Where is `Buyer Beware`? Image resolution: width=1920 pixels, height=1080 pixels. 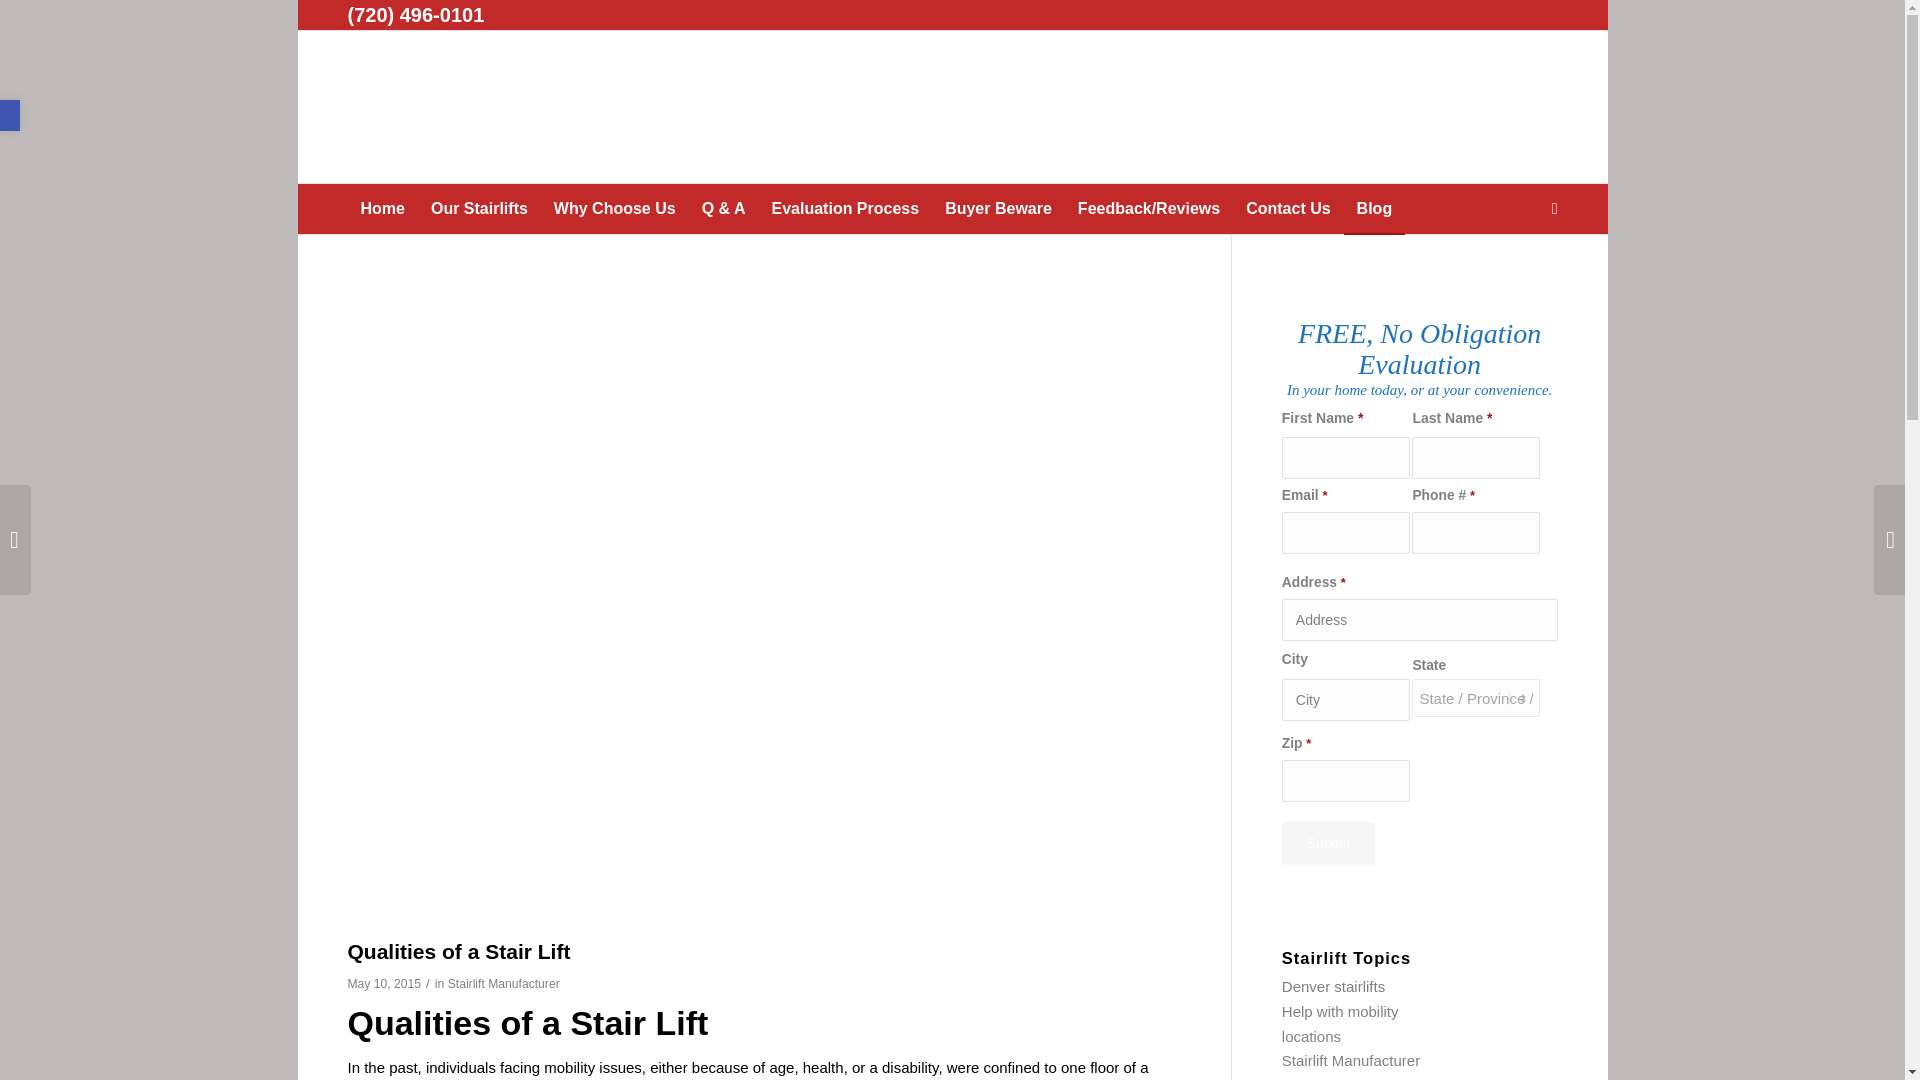
Buyer Beware is located at coordinates (998, 208).